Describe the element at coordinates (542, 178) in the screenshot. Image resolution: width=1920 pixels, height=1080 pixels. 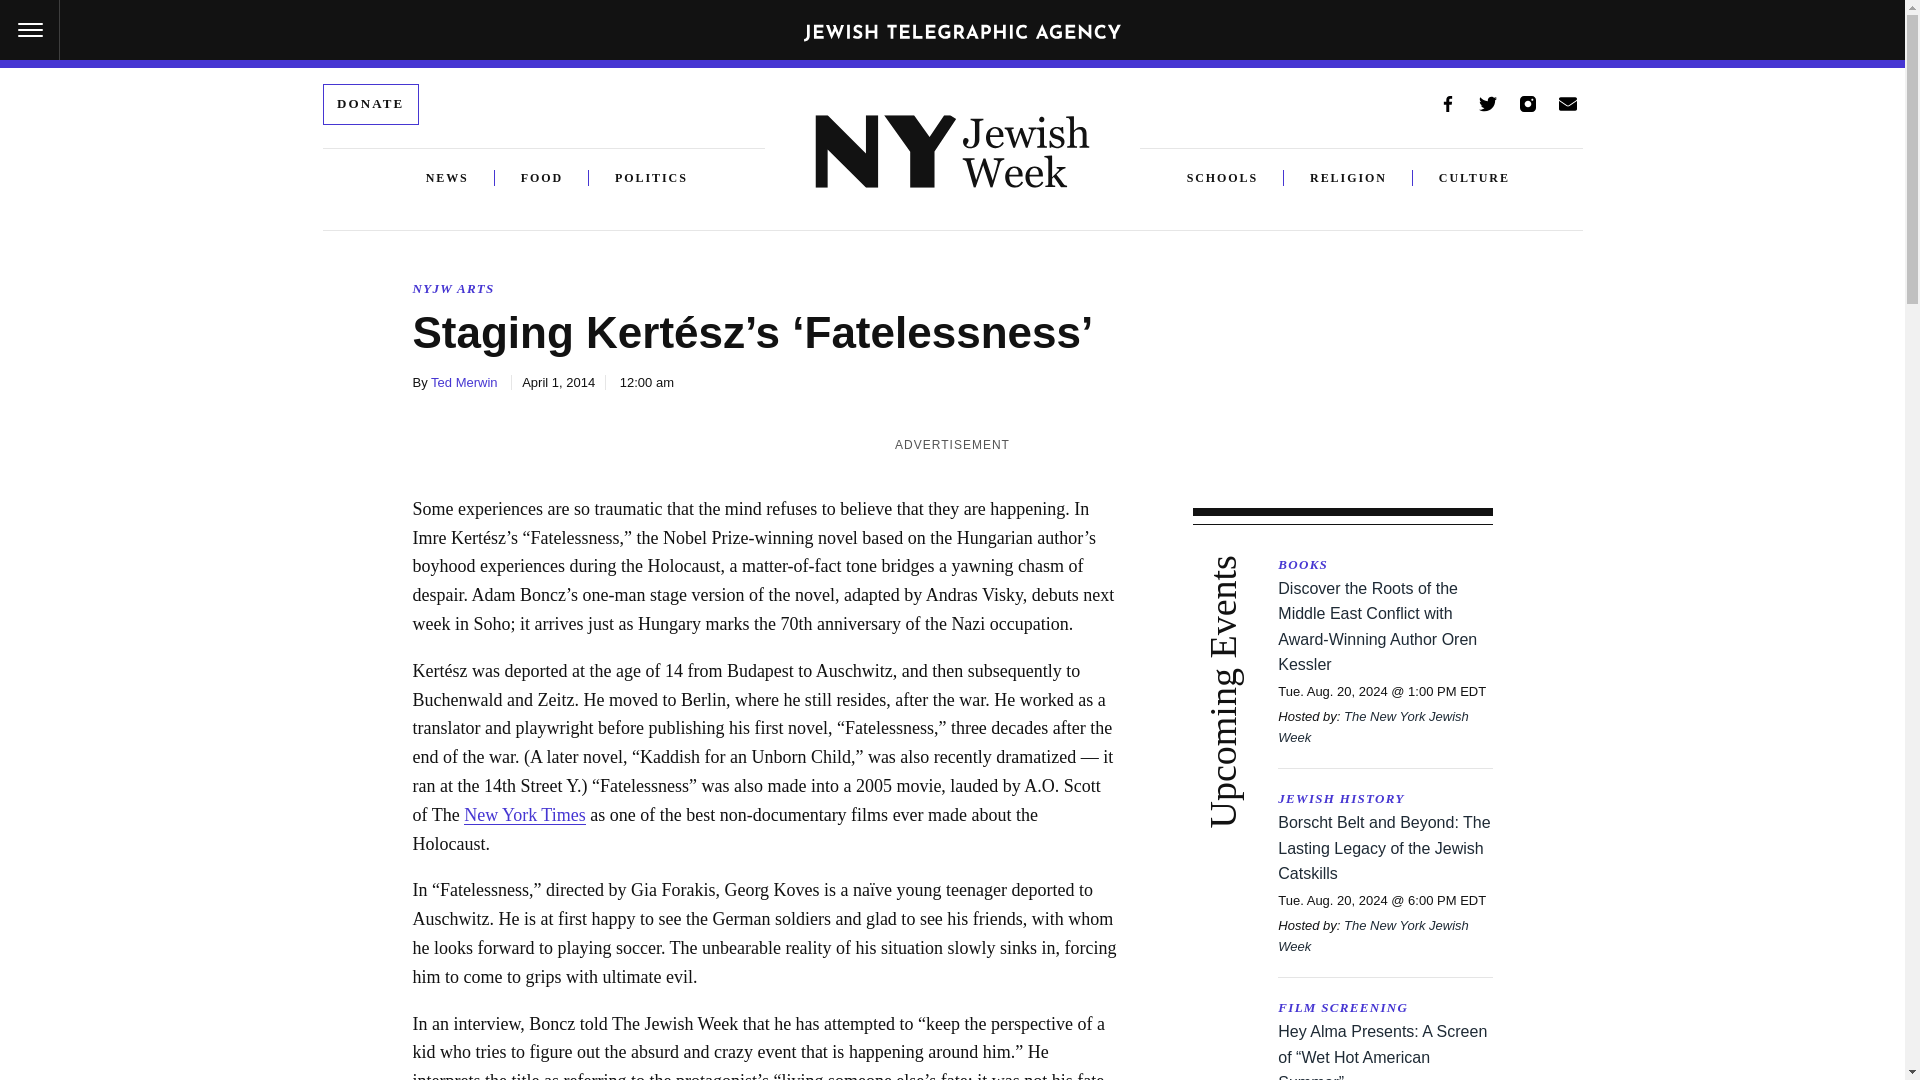
I see `FOOD` at that location.